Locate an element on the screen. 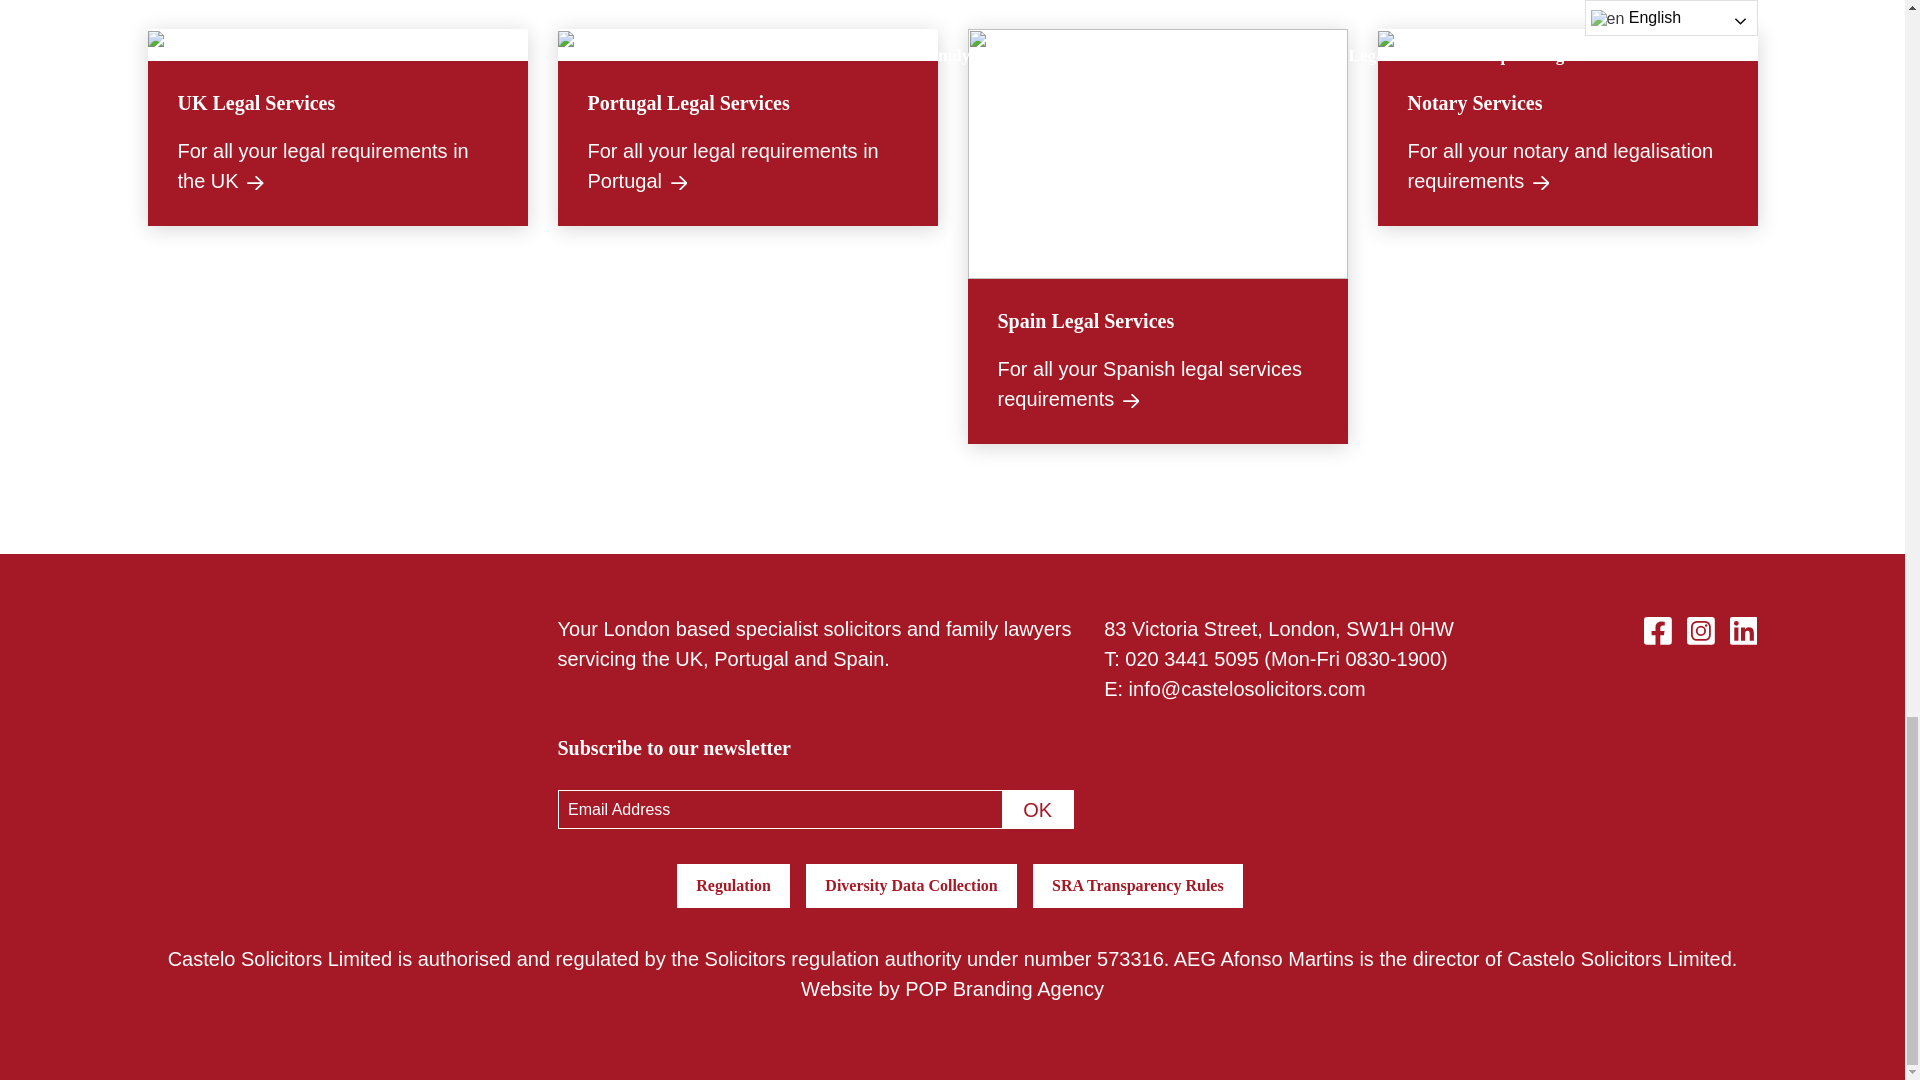 Image resolution: width=1920 pixels, height=1080 pixels. Instagram is located at coordinates (1700, 628).